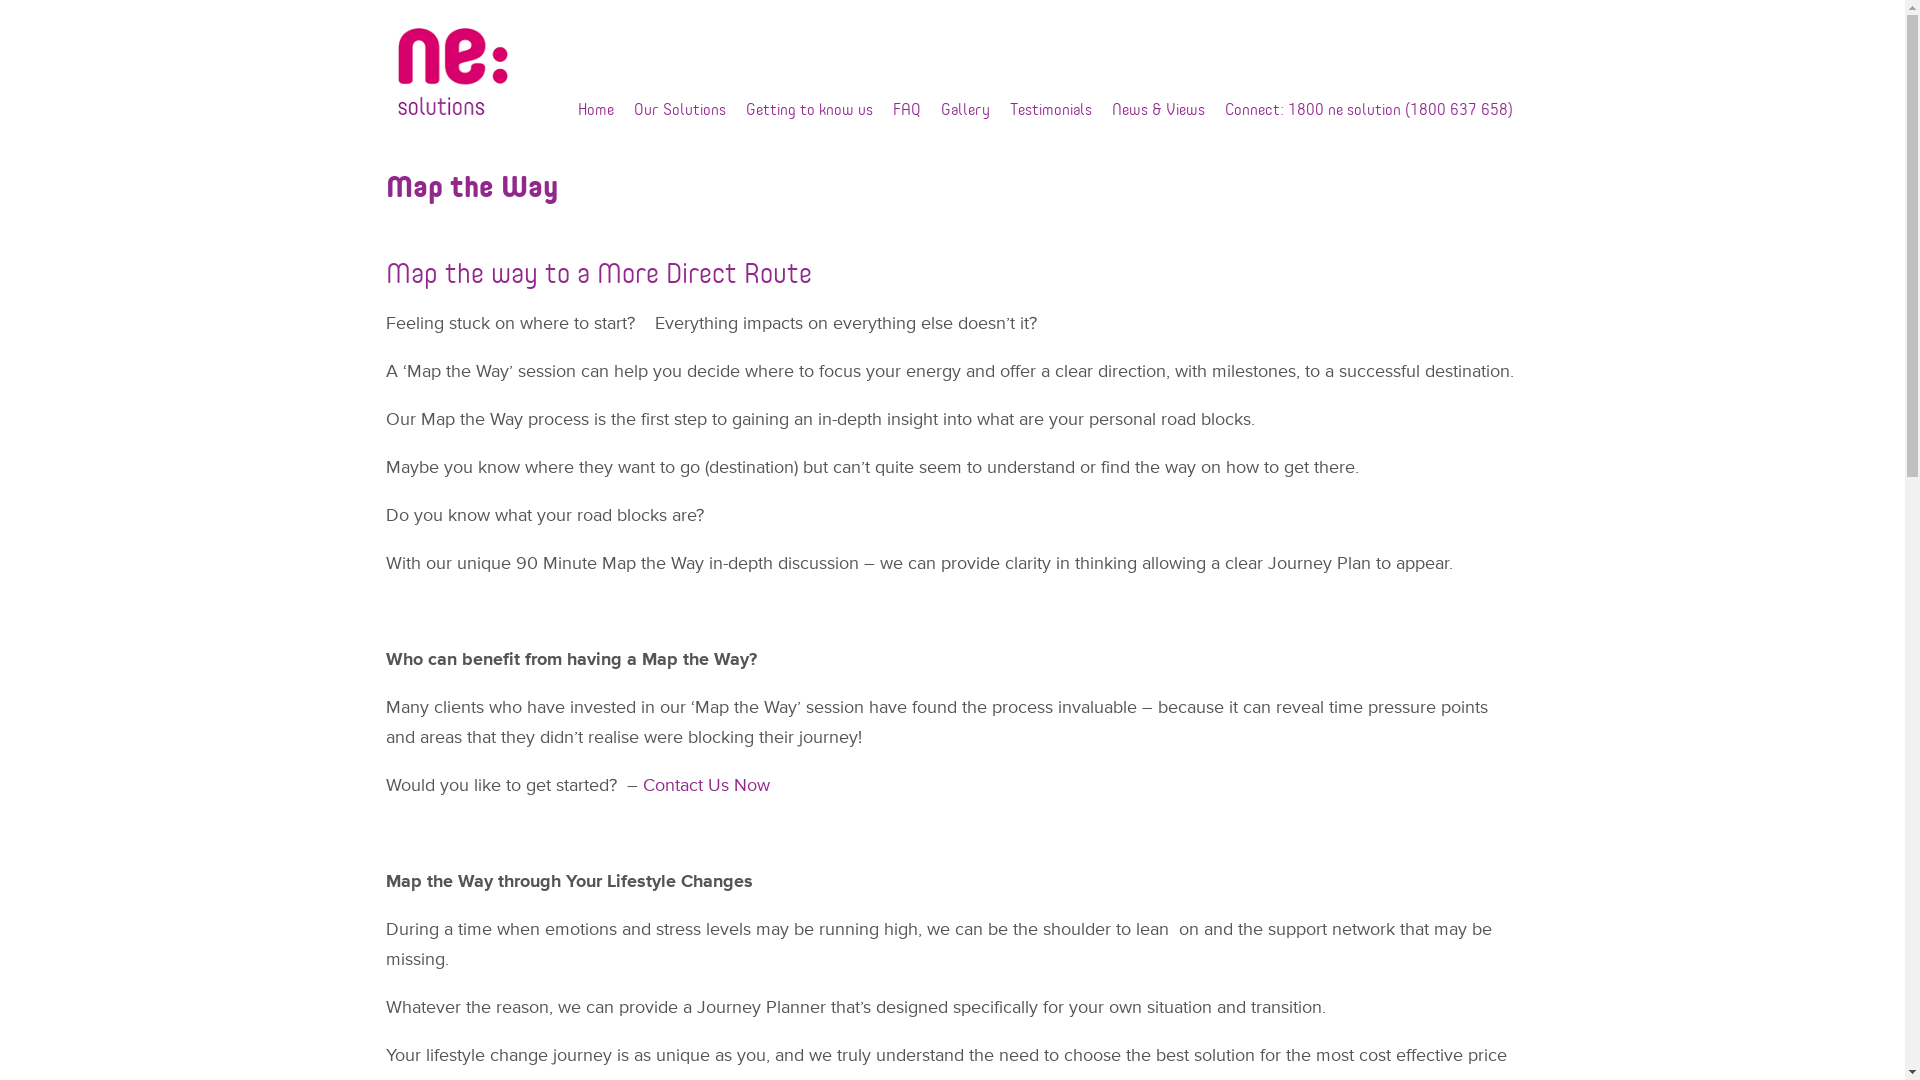 The height and width of the screenshot is (1080, 1920). Describe the element at coordinates (706, 785) in the screenshot. I see `Contact Us Now` at that location.